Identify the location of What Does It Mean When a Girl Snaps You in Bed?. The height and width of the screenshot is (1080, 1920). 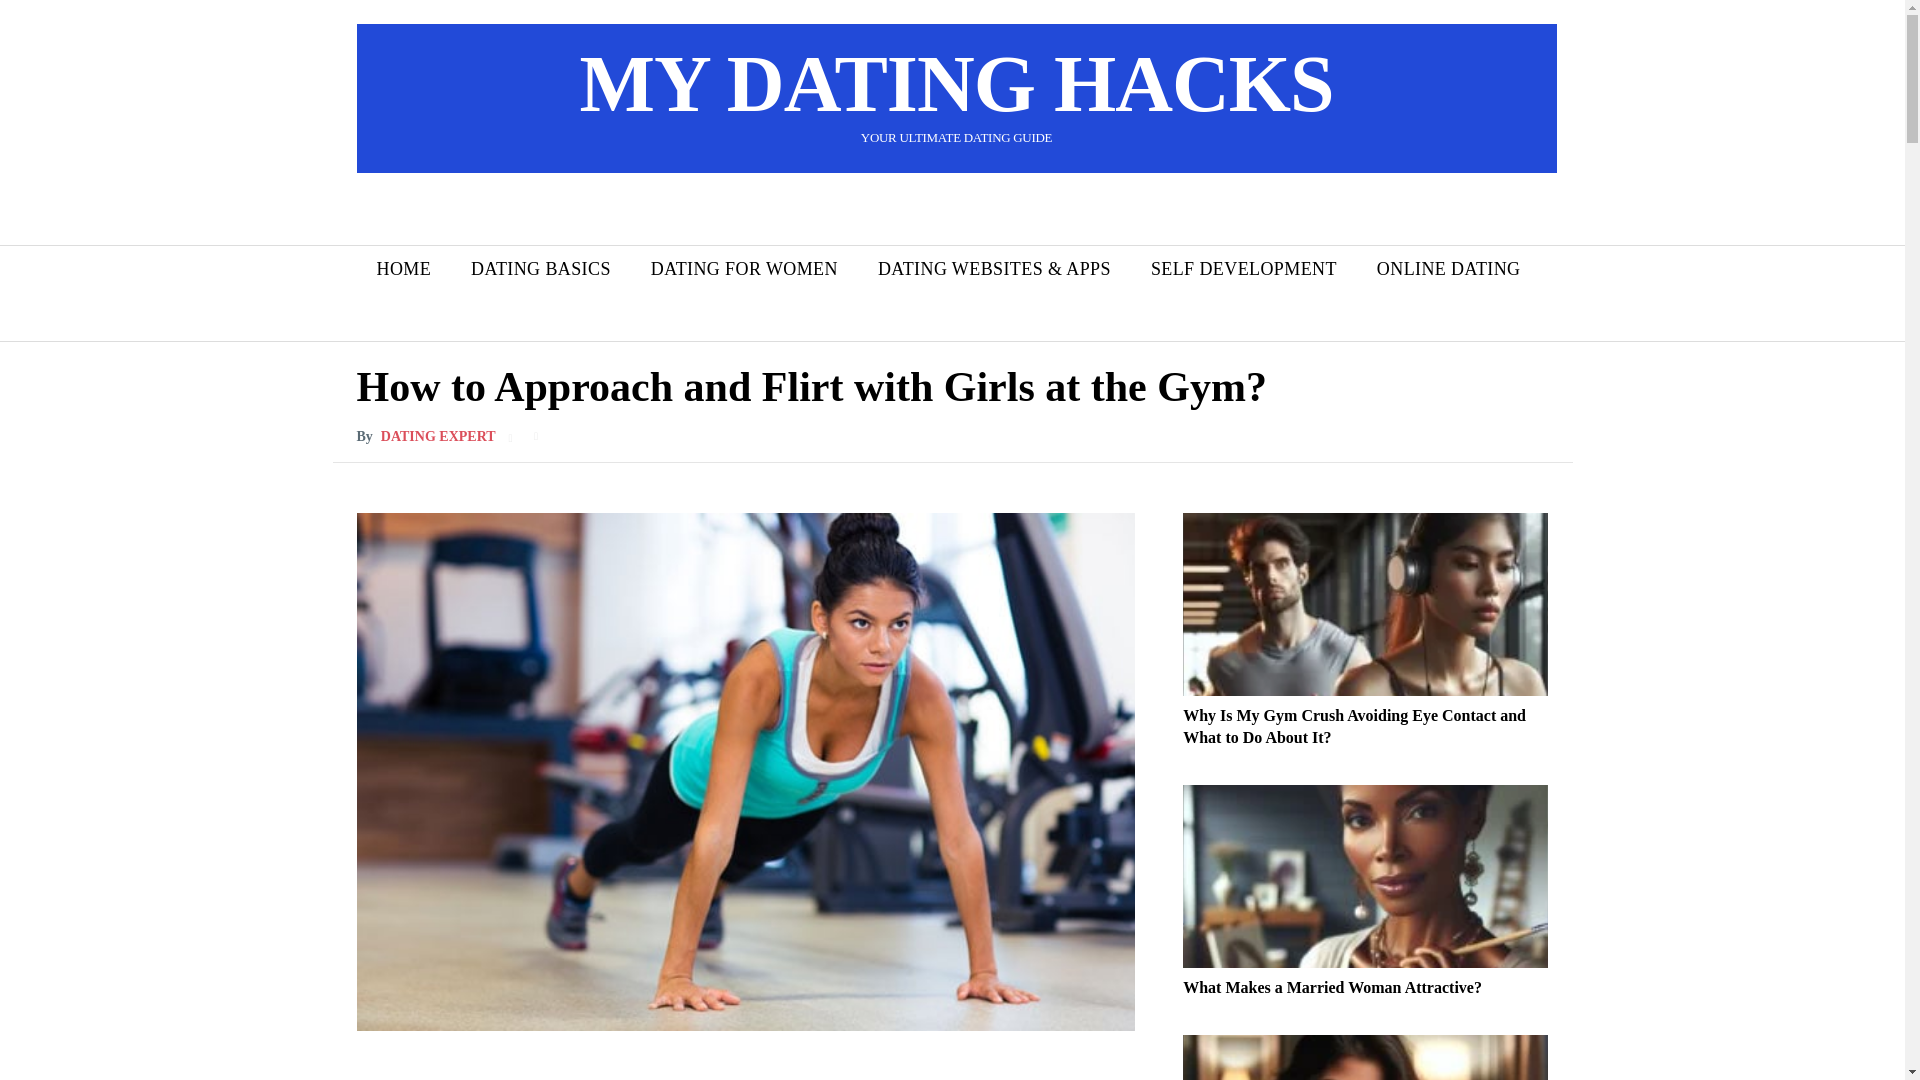
(1364, 1057).